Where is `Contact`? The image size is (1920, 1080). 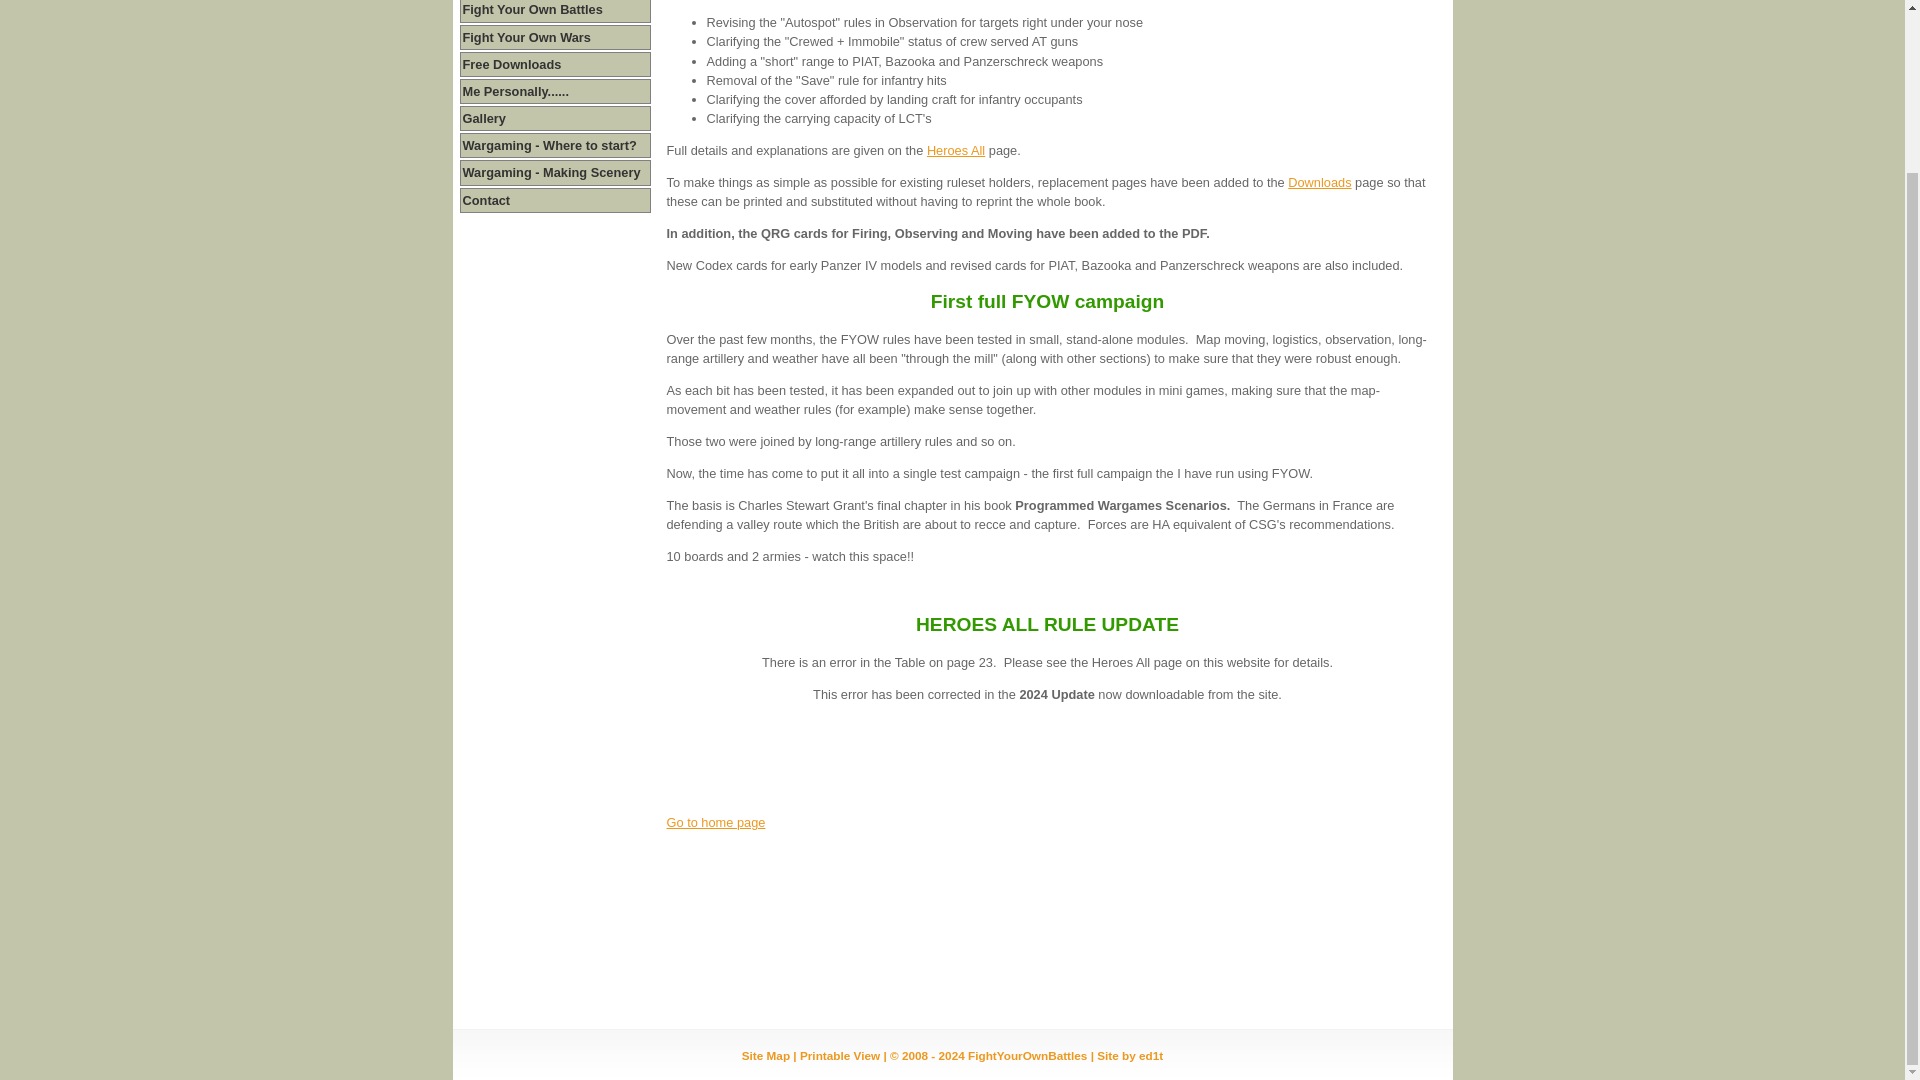
Contact is located at coordinates (486, 200).